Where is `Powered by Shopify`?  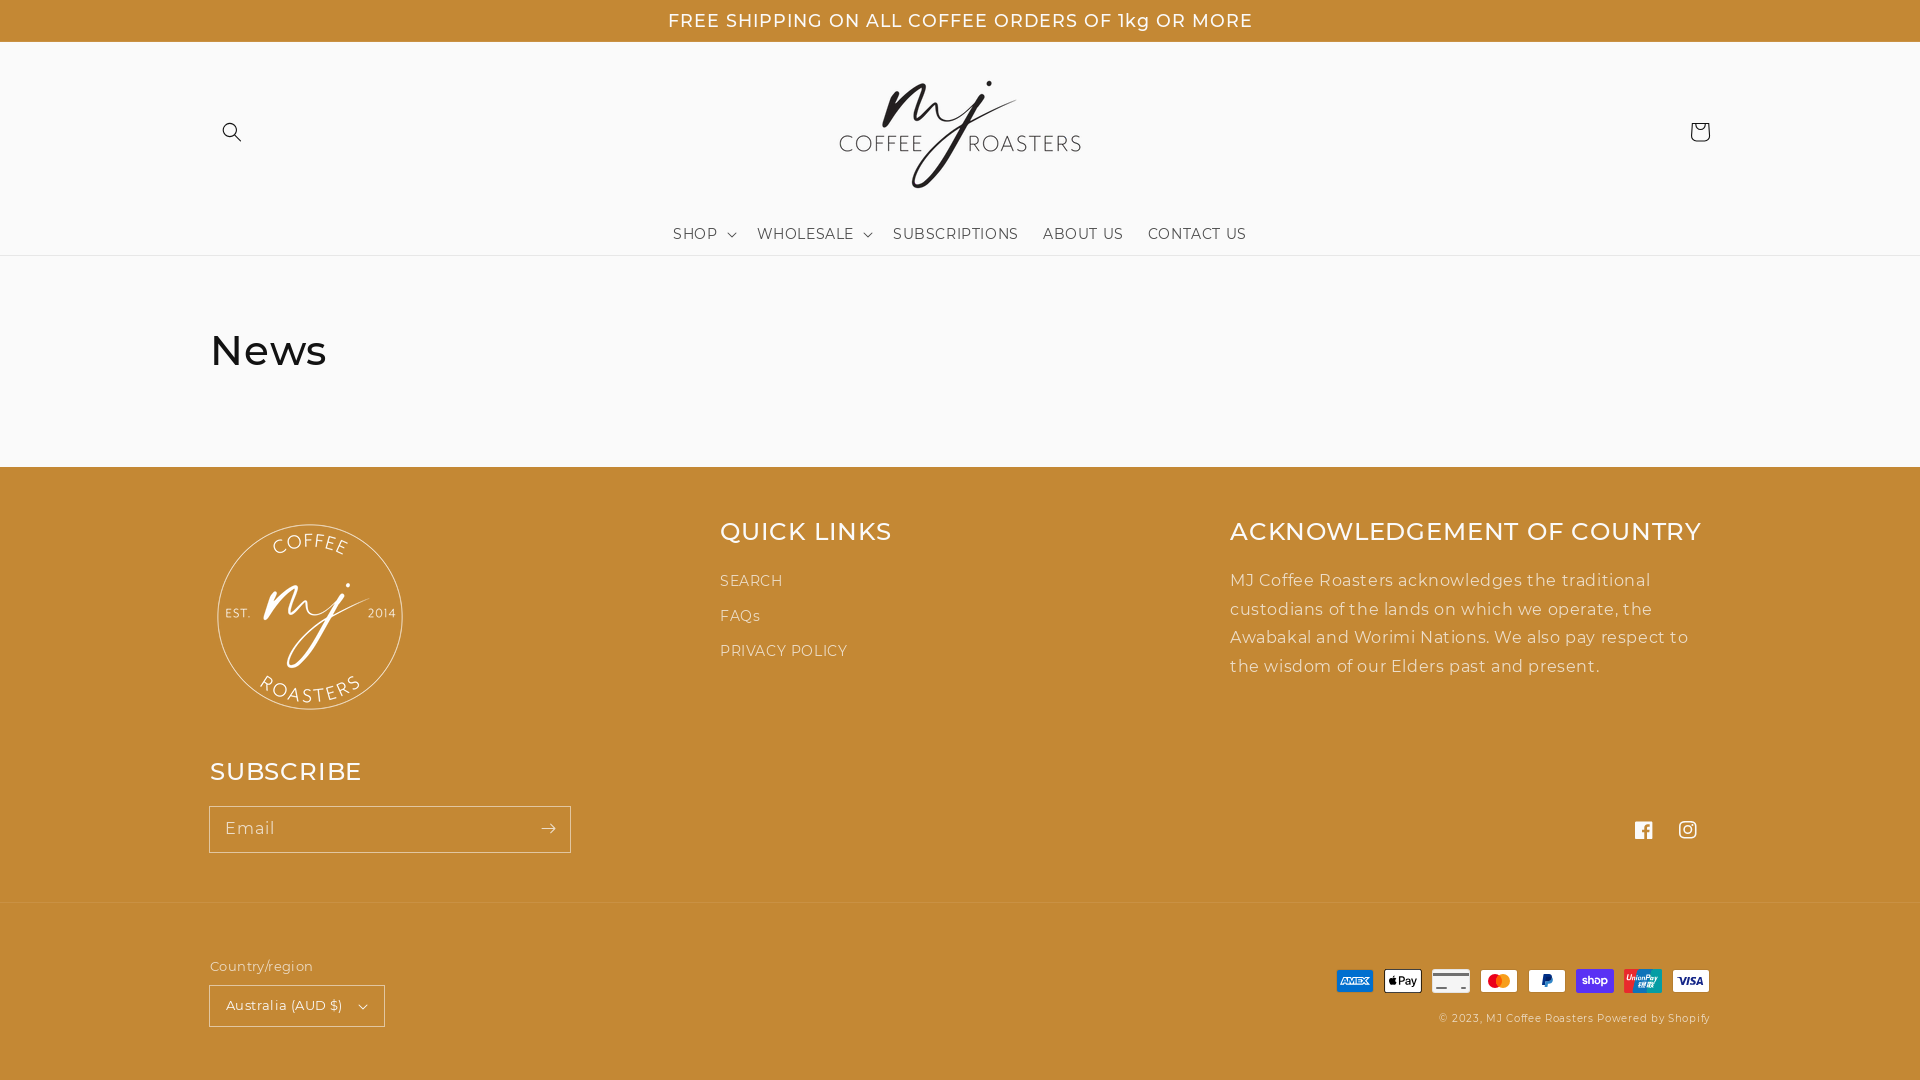
Powered by Shopify is located at coordinates (1654, 1018).